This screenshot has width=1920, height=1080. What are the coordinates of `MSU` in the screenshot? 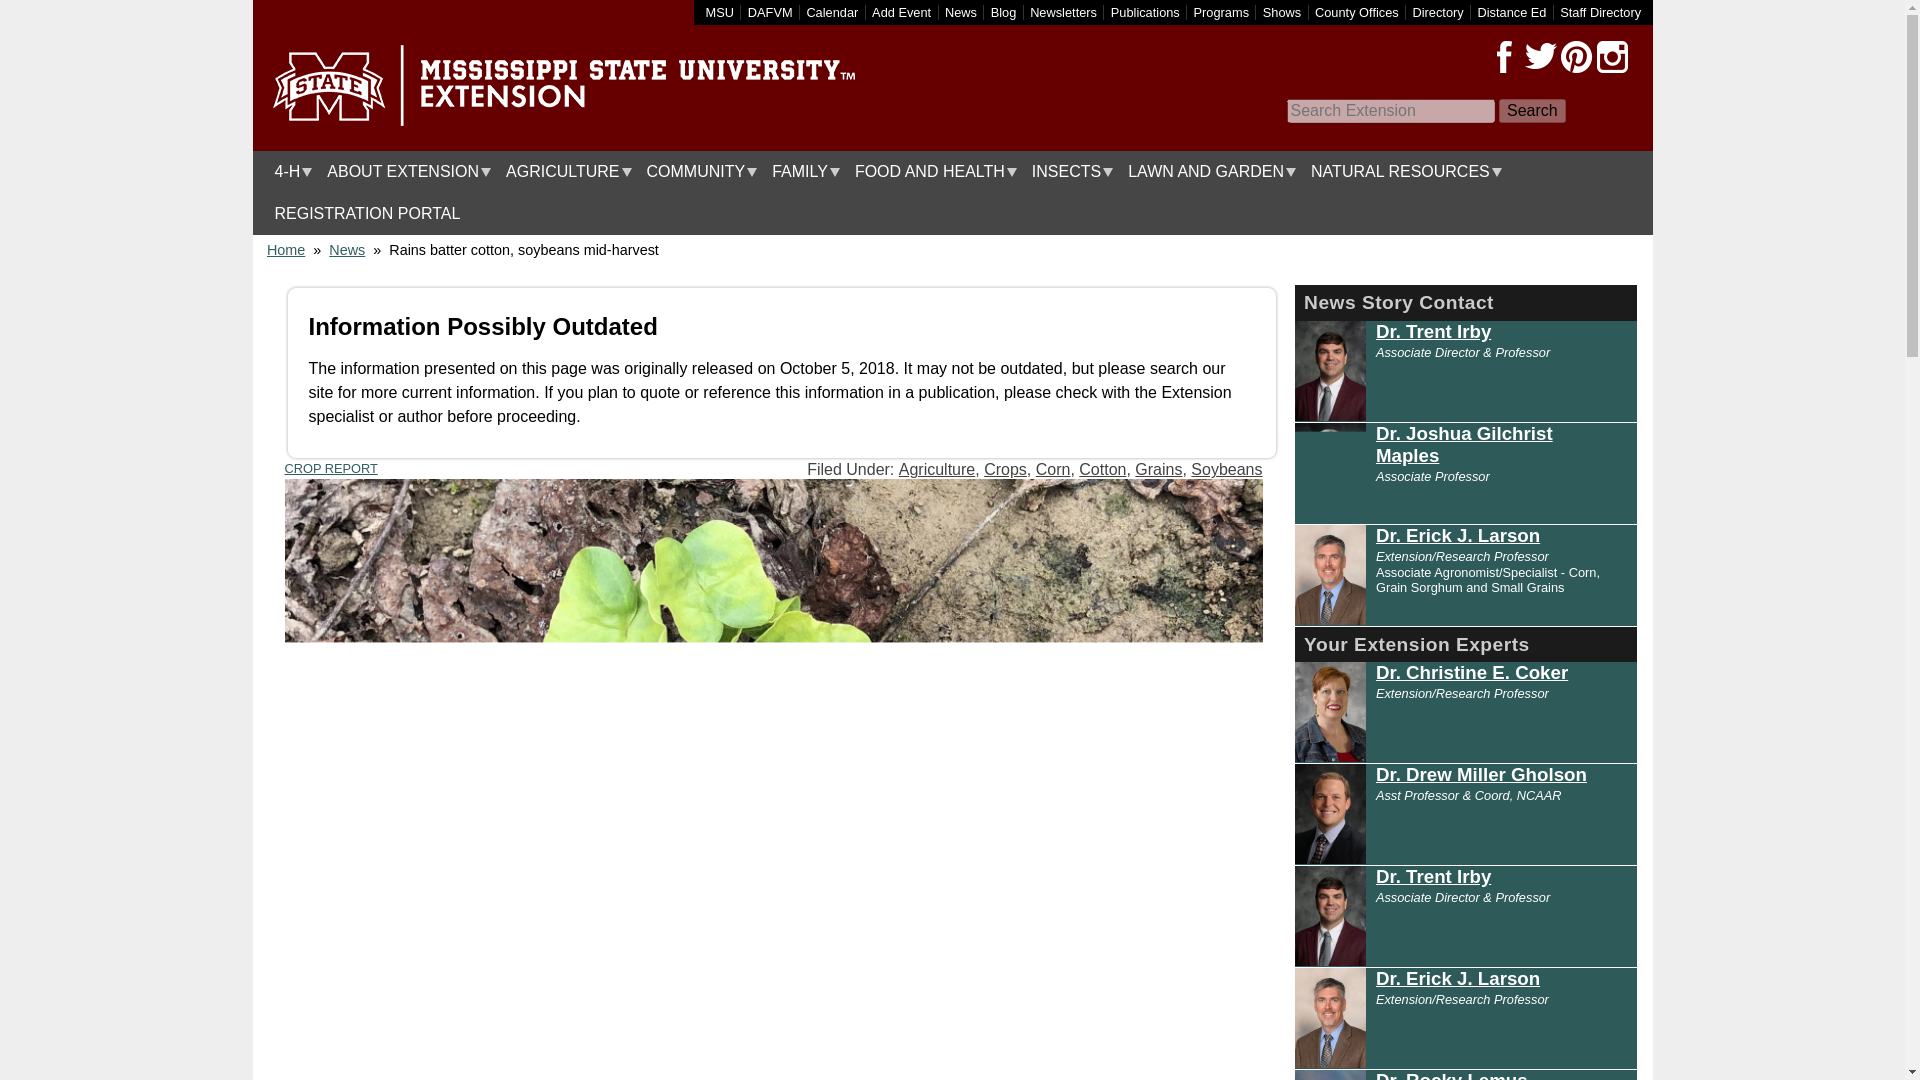 It's located at (720, 12).